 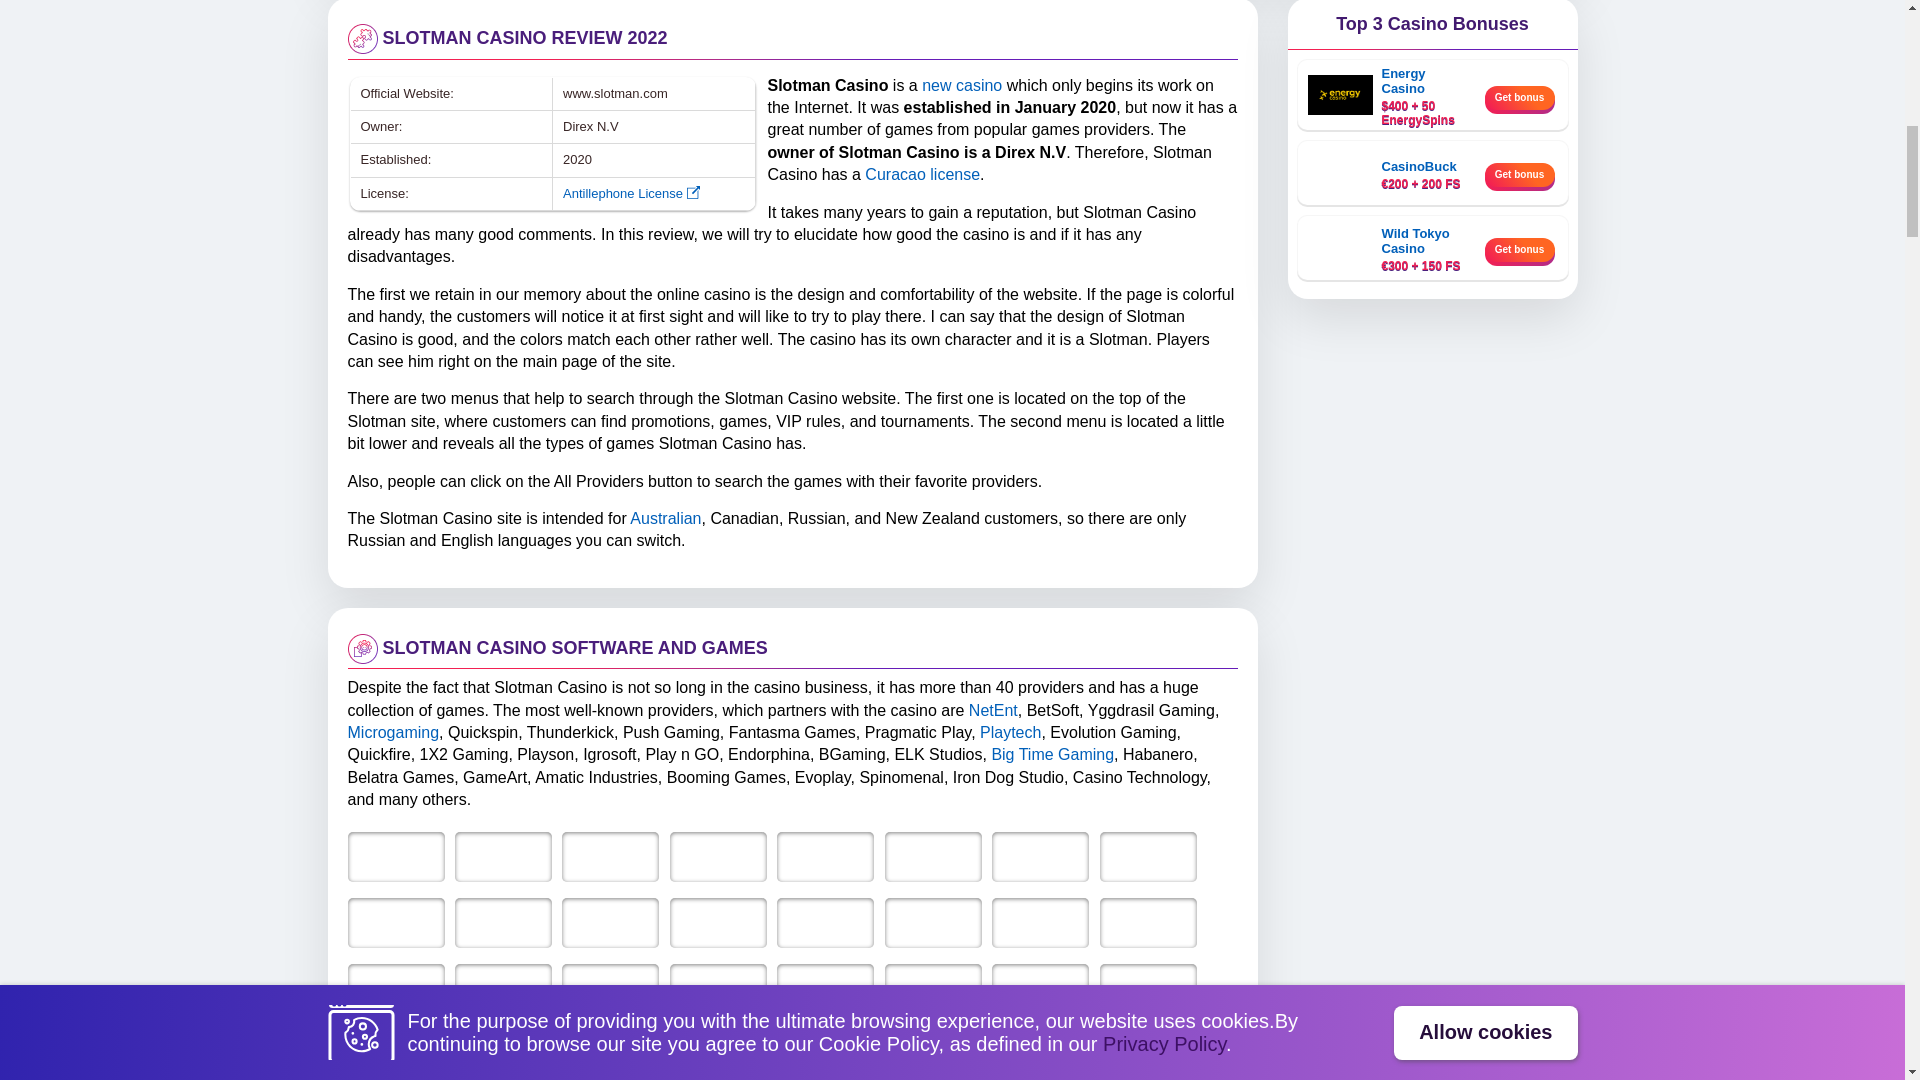 What do you see at coordinates (504, 922) in the screenshot?
I see `Endorphina` at bounding box center [504, 922].